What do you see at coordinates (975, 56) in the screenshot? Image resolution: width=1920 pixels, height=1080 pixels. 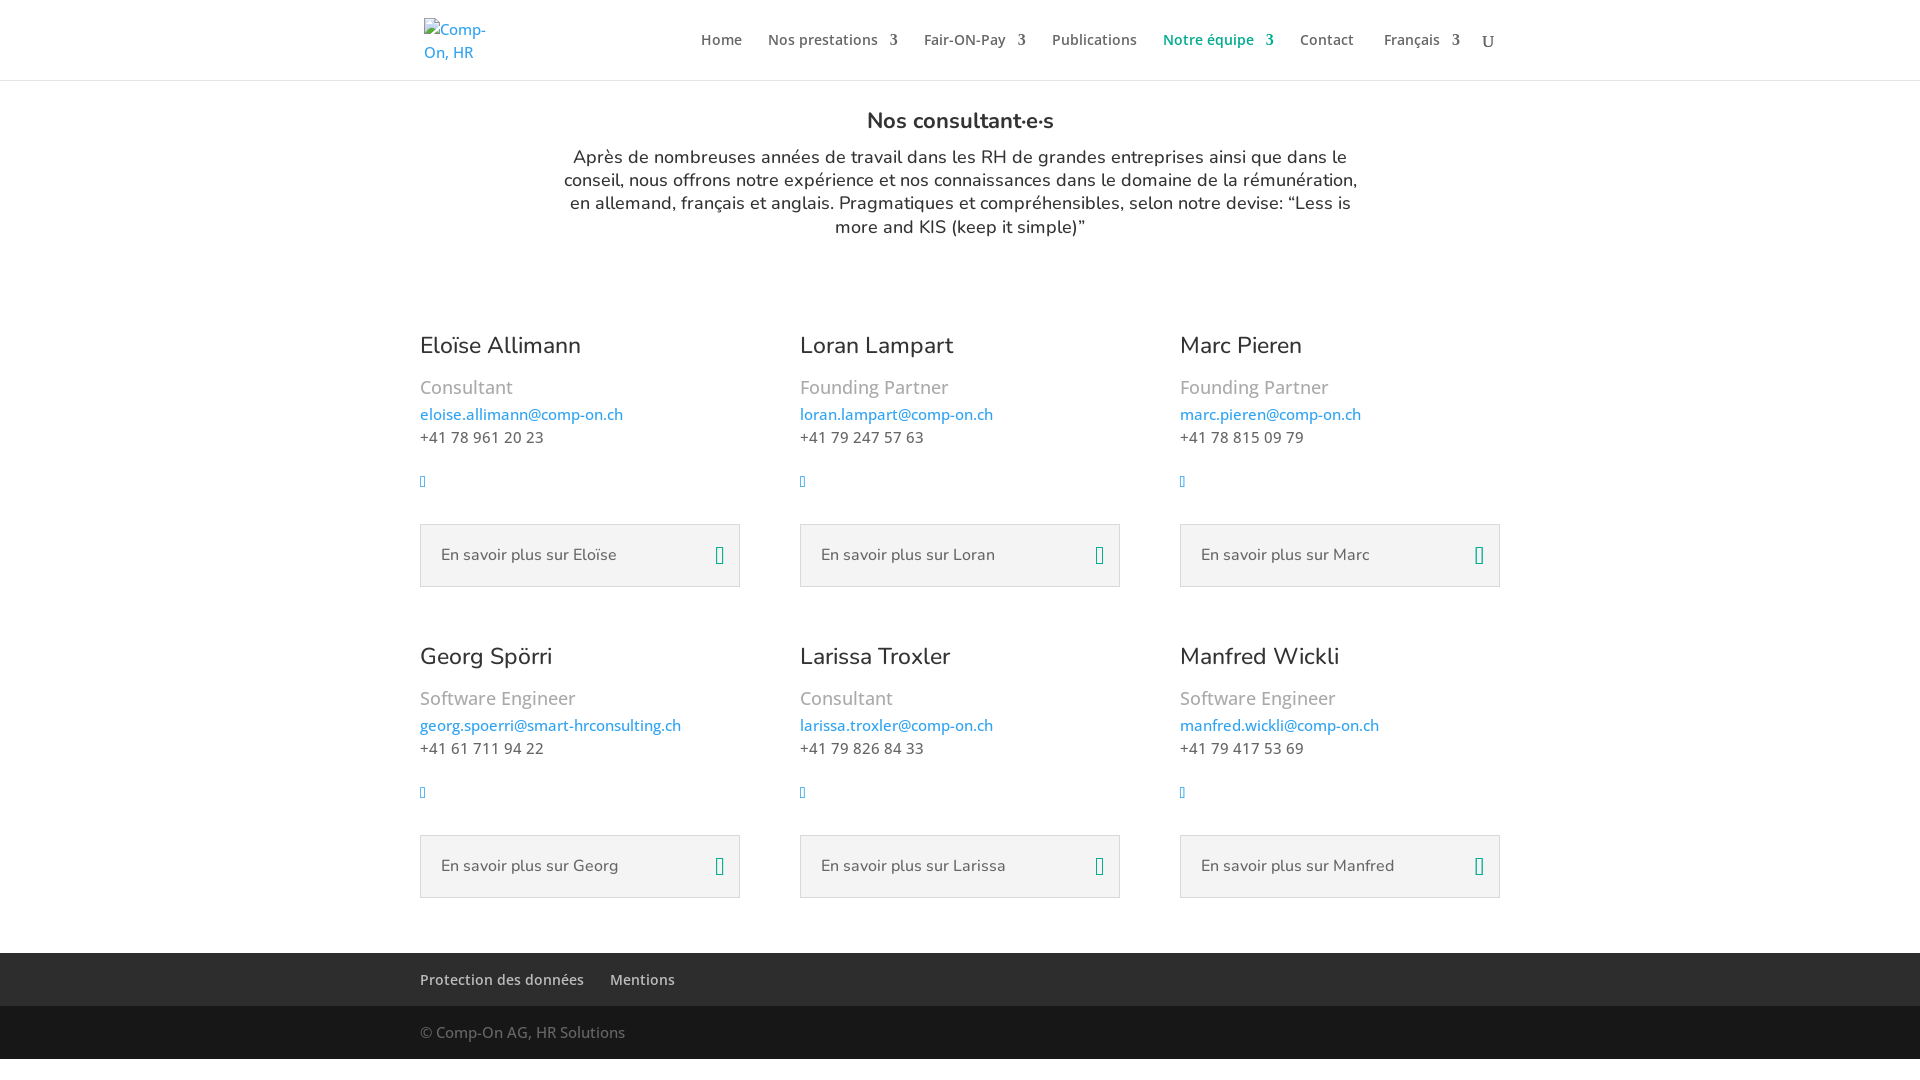 I see `Fair-ON-Pay` at bounding box center [975, 56].